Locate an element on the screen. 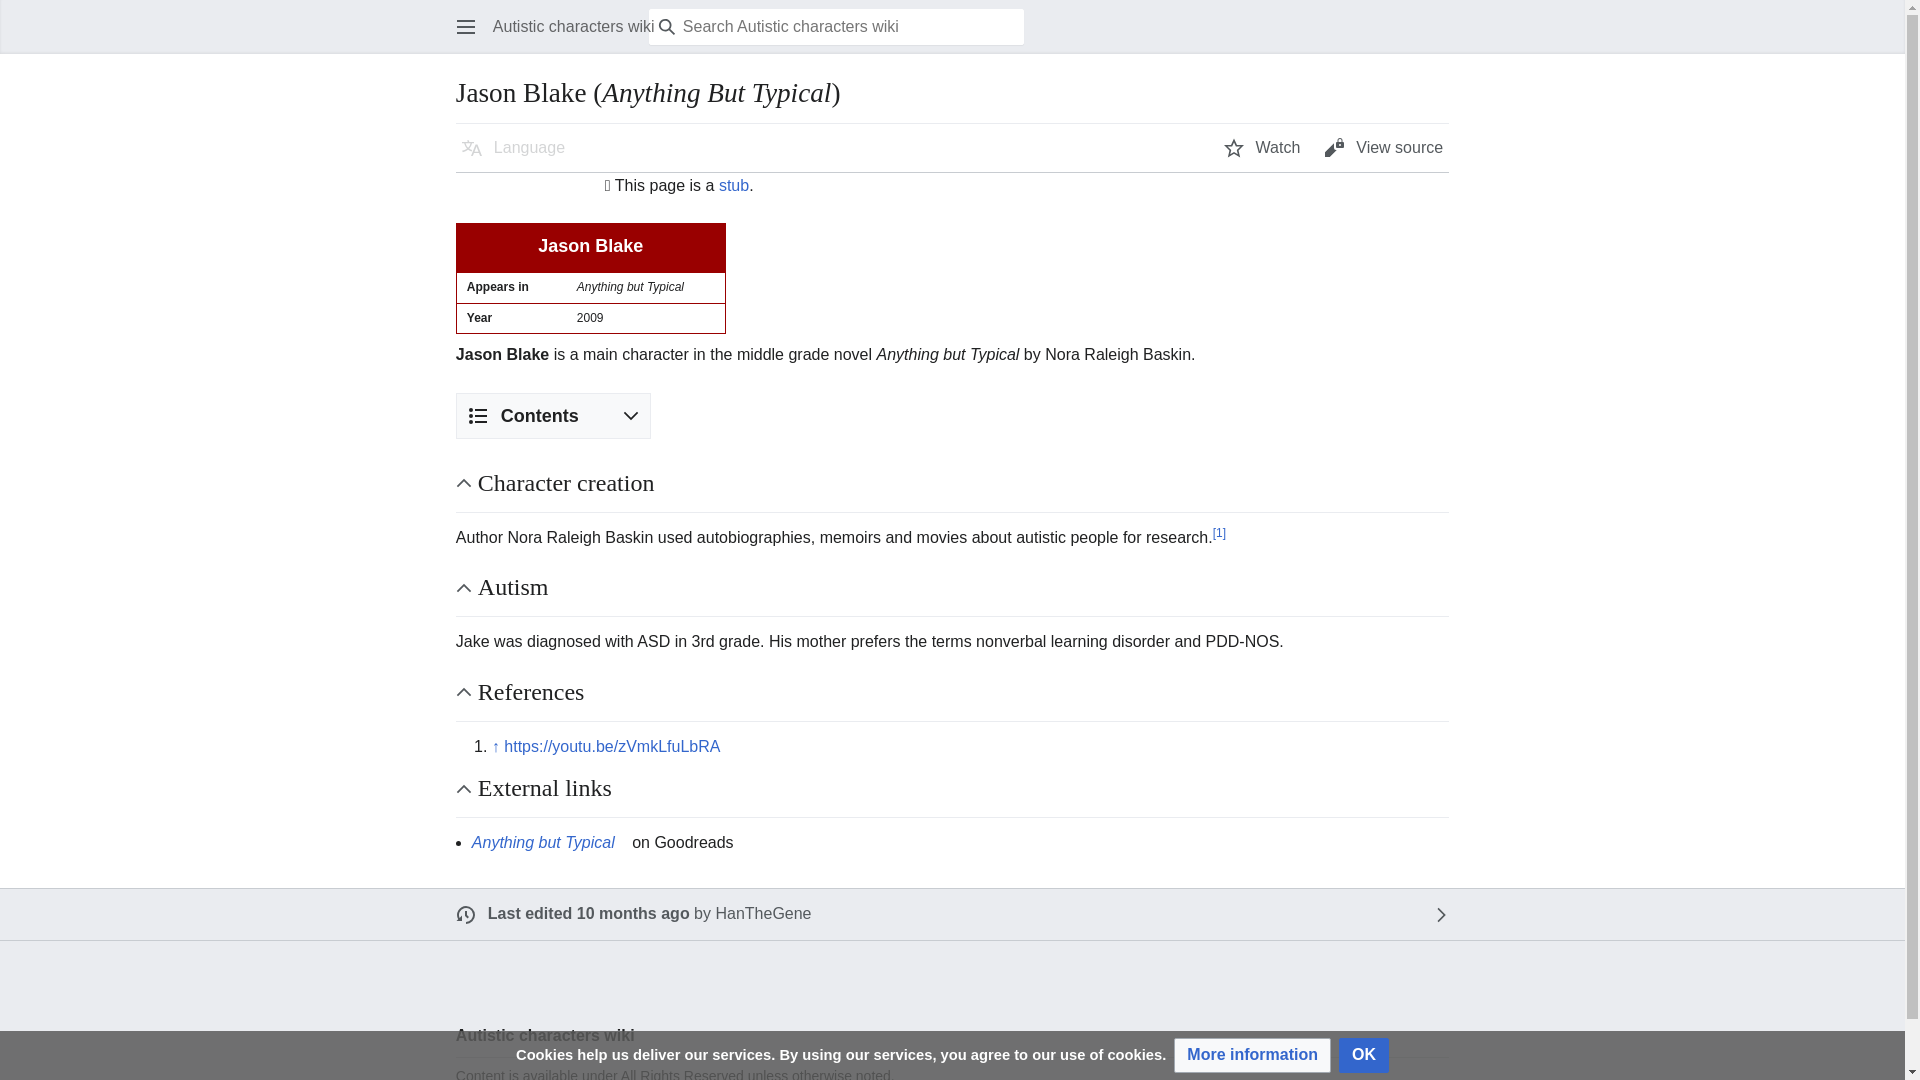 Image resolution: width=1920 pixels, height=1080 pixels. Category:Stubs is located at coordinates (733, 186).